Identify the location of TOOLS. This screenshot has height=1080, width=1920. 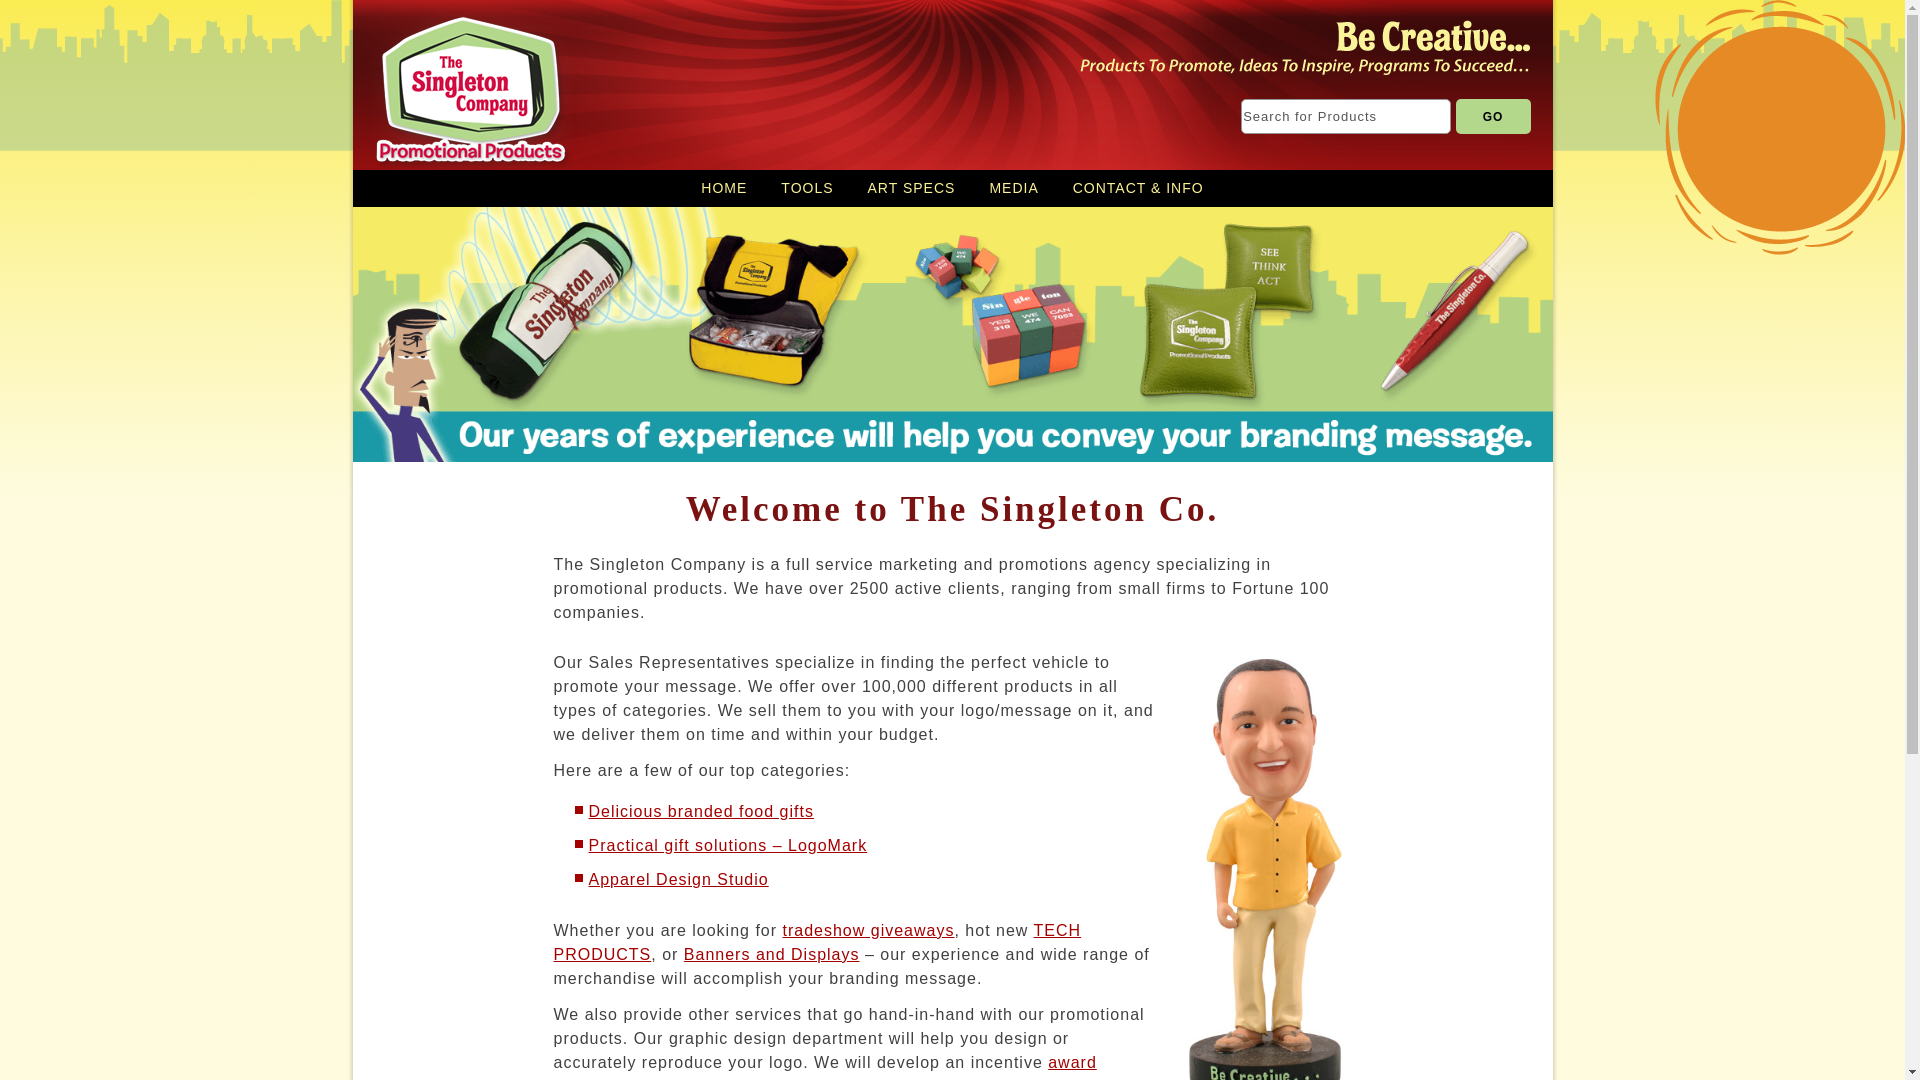
(807, 188).